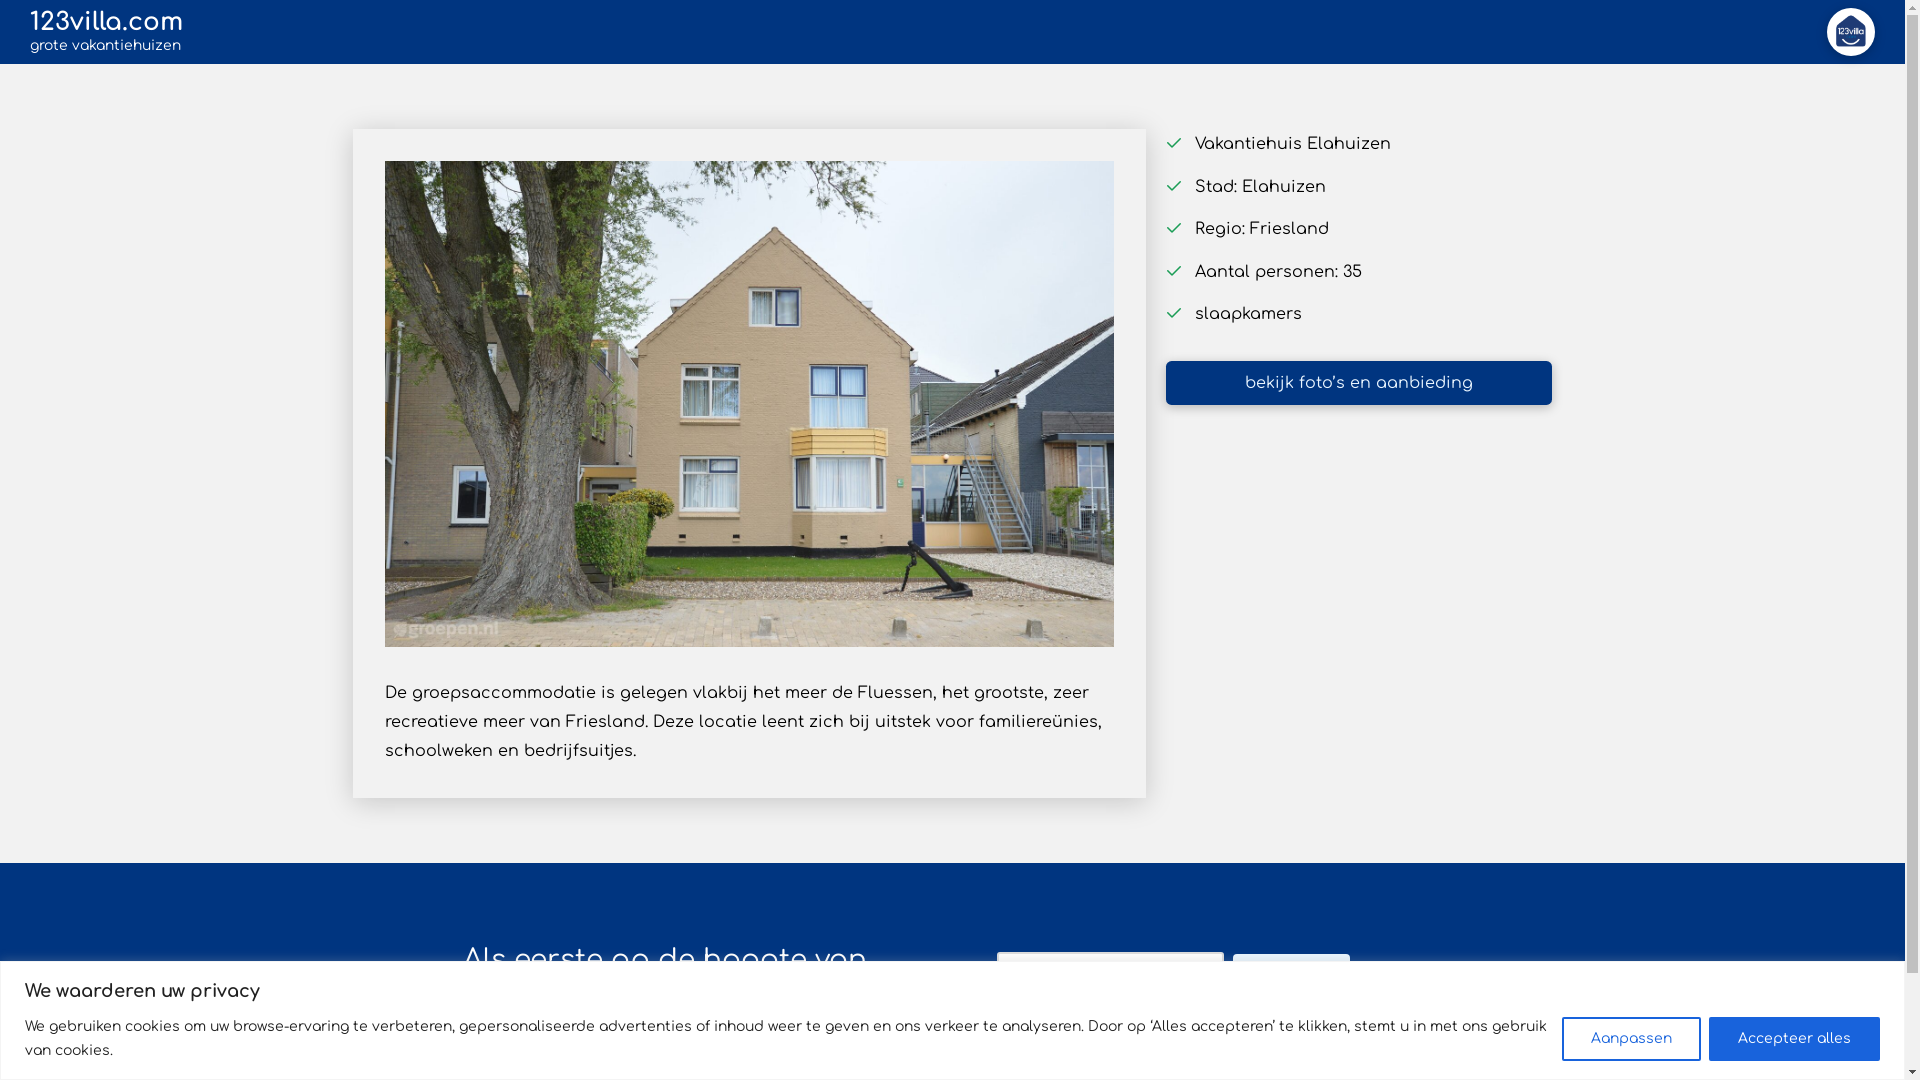 This screenshot has height=1080, width=1920. What do you see at coordinates (1632, 1038) in the screenshot?
I see `Aanpassen` at bounding box center [1632, 1038].